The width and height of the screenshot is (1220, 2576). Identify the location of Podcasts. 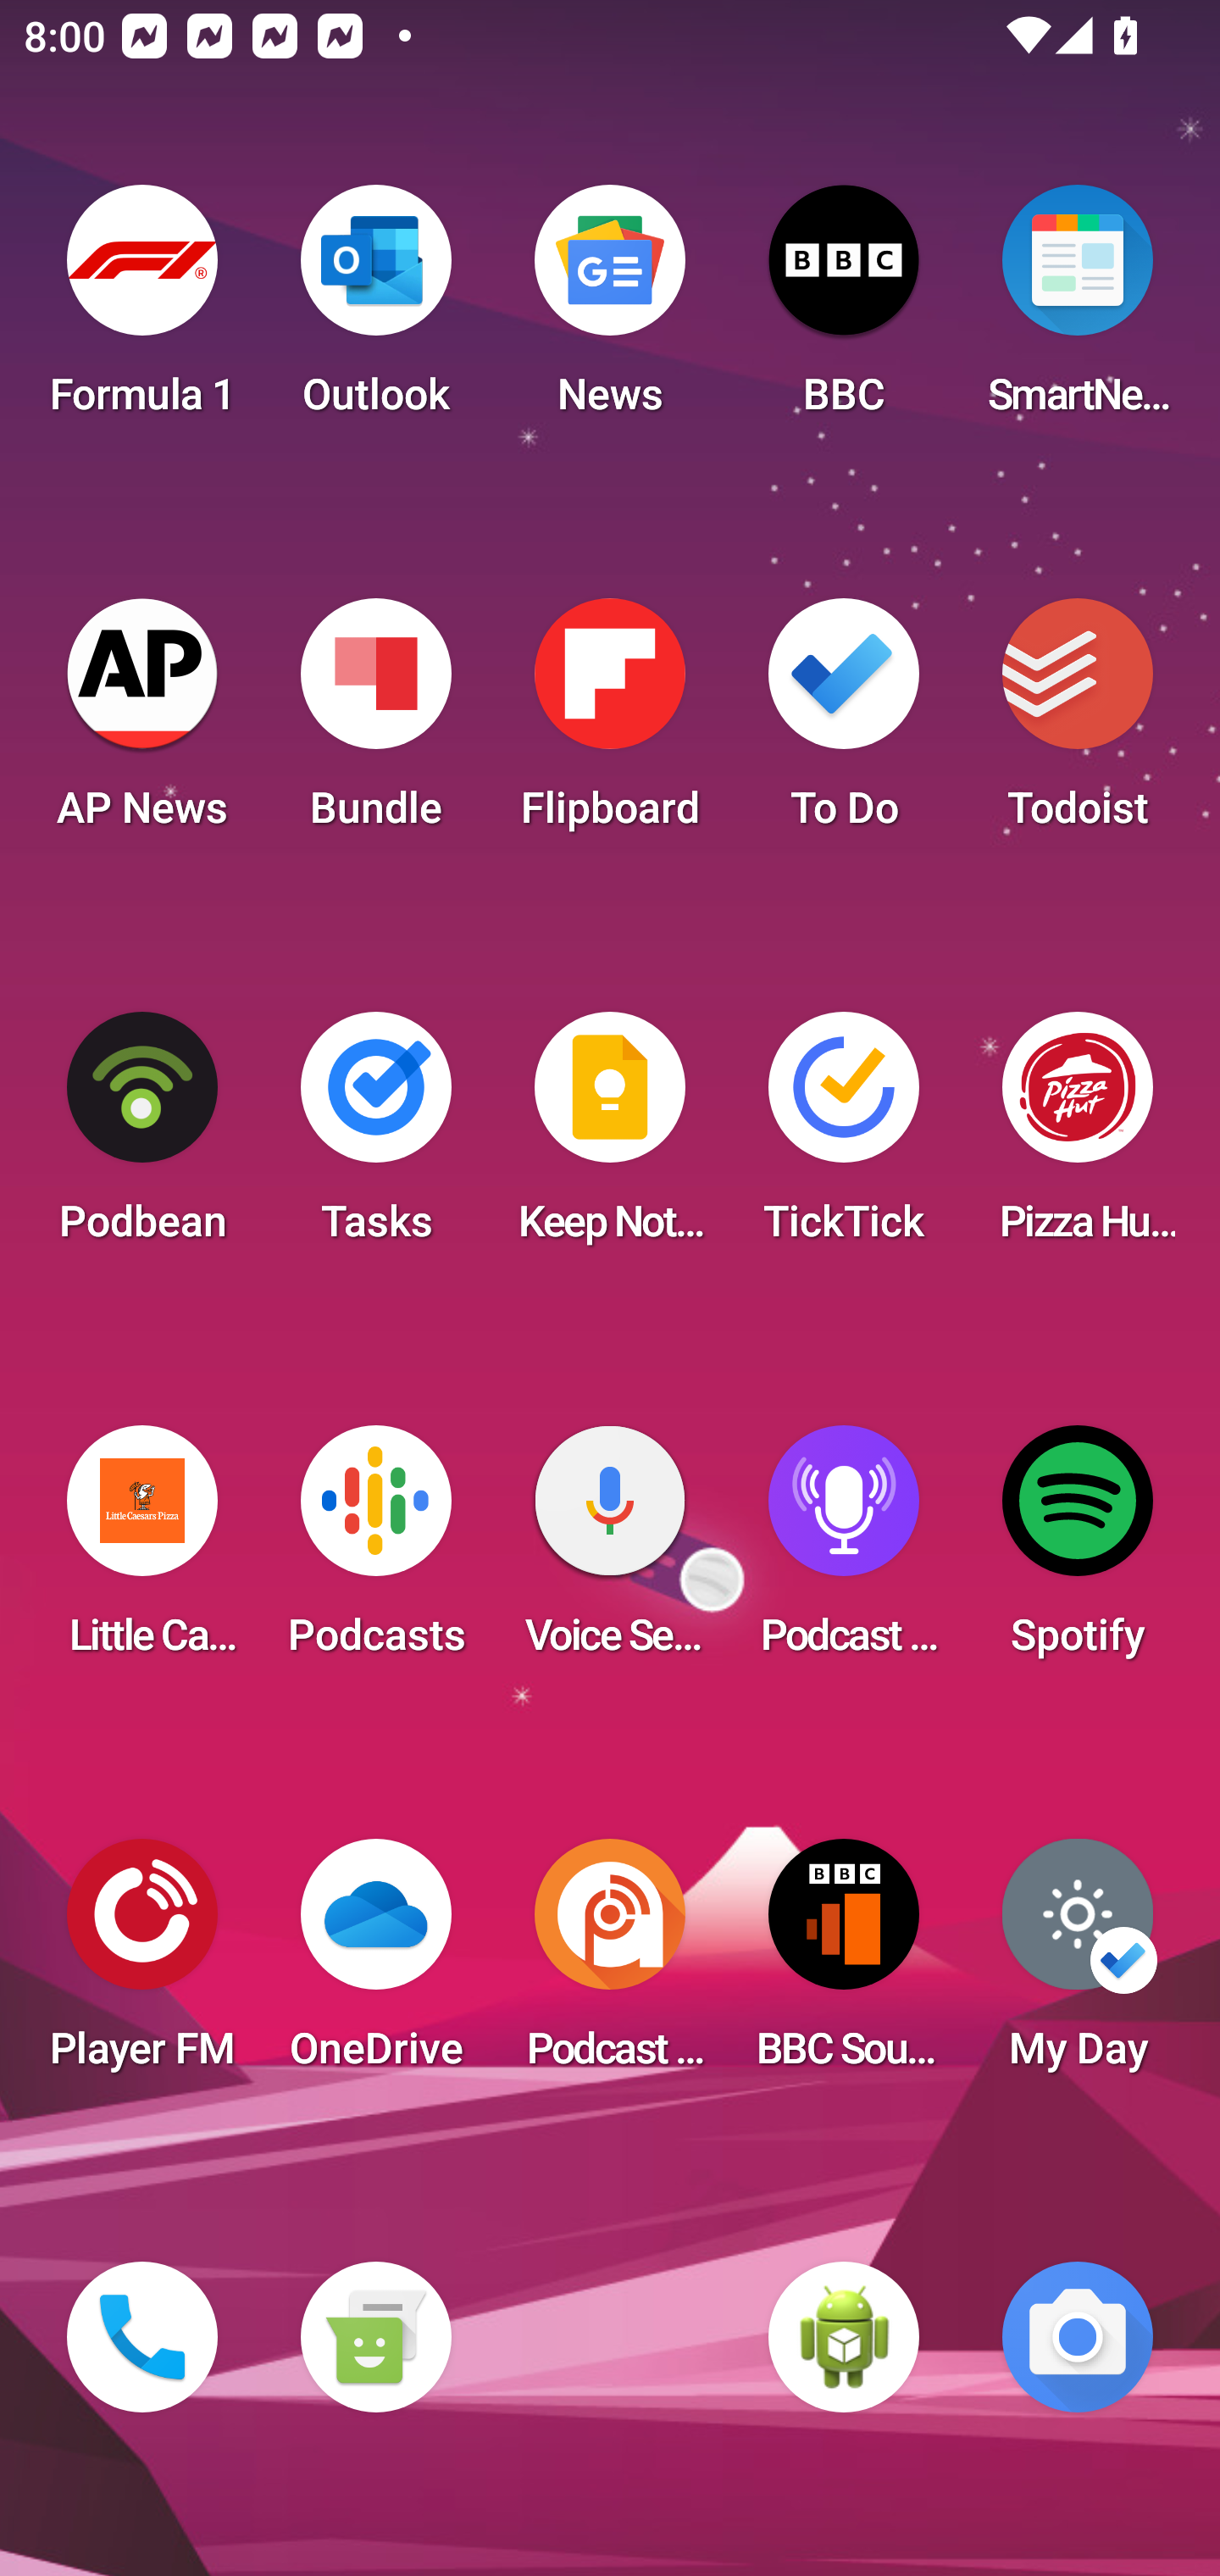
(375, 1551).